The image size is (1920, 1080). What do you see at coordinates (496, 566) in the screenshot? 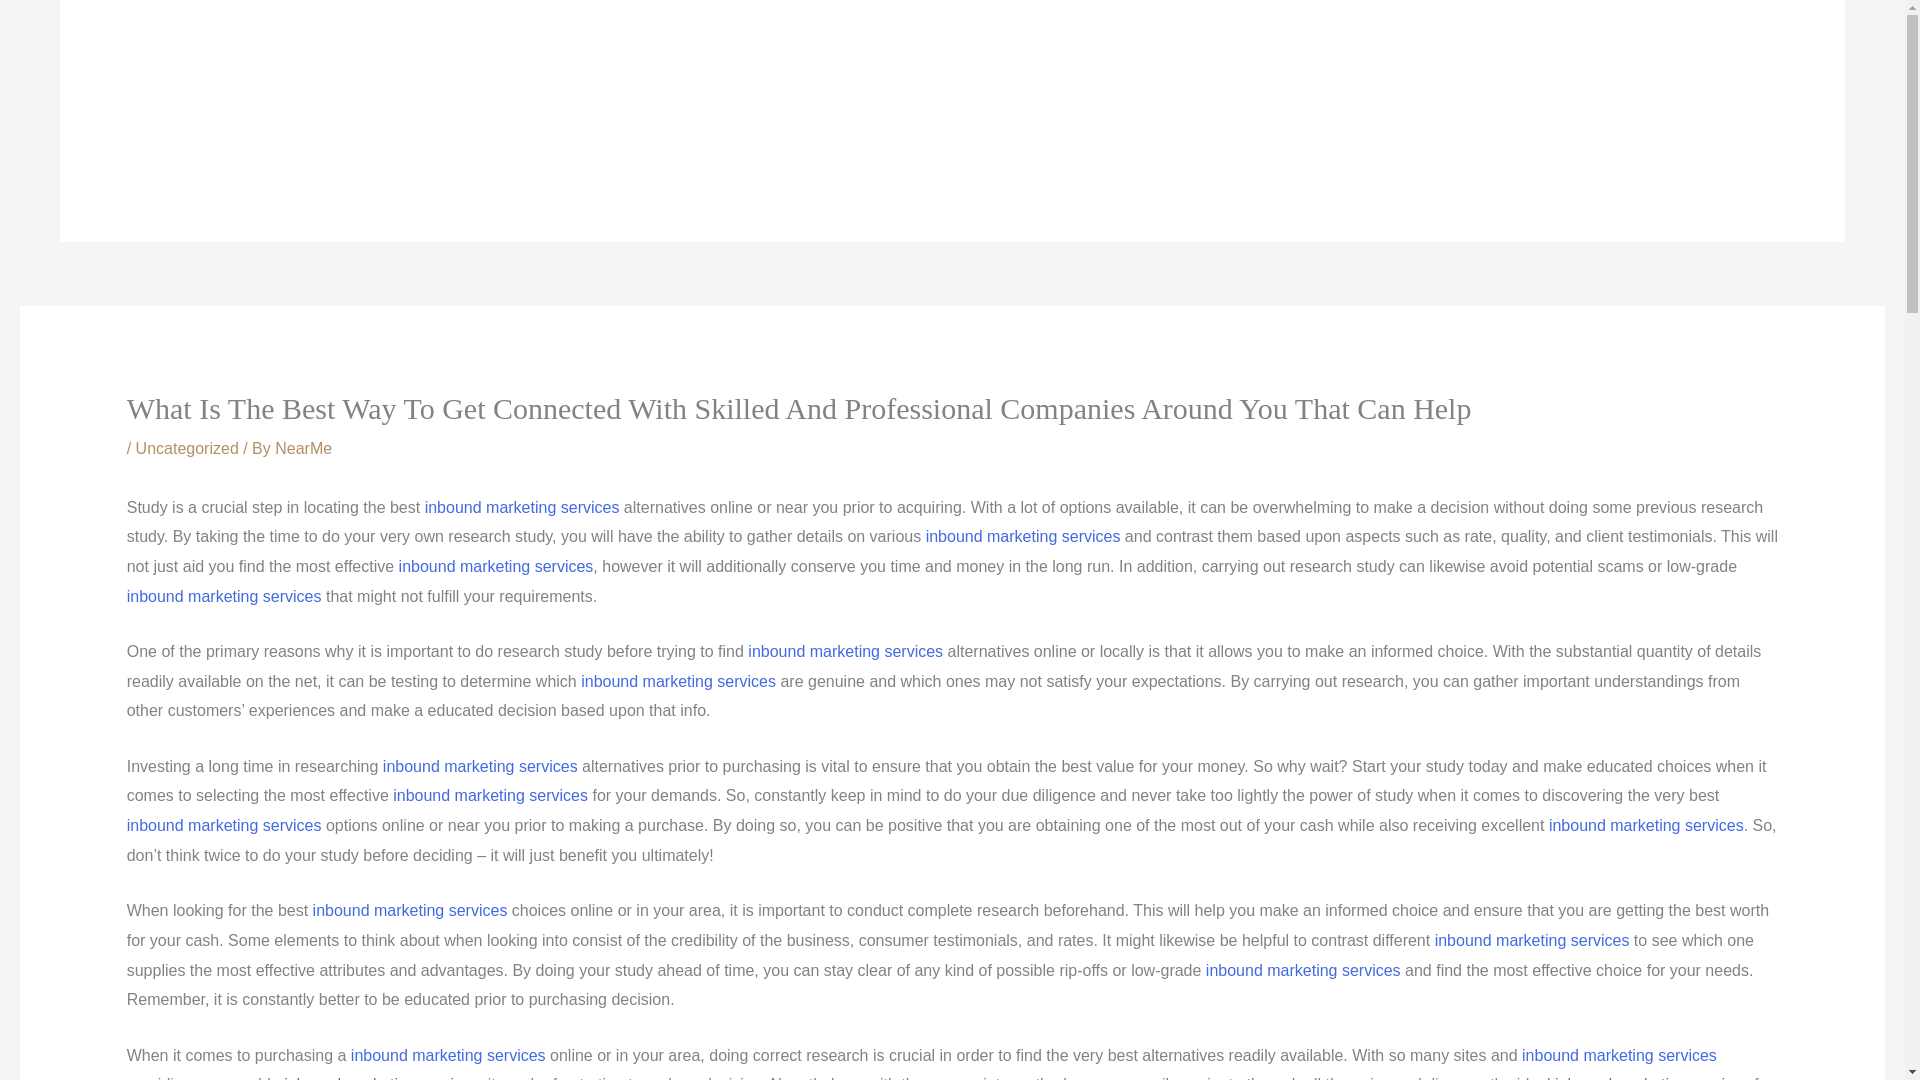
I see `inbound marketing services` at bounding box center [496, 566].